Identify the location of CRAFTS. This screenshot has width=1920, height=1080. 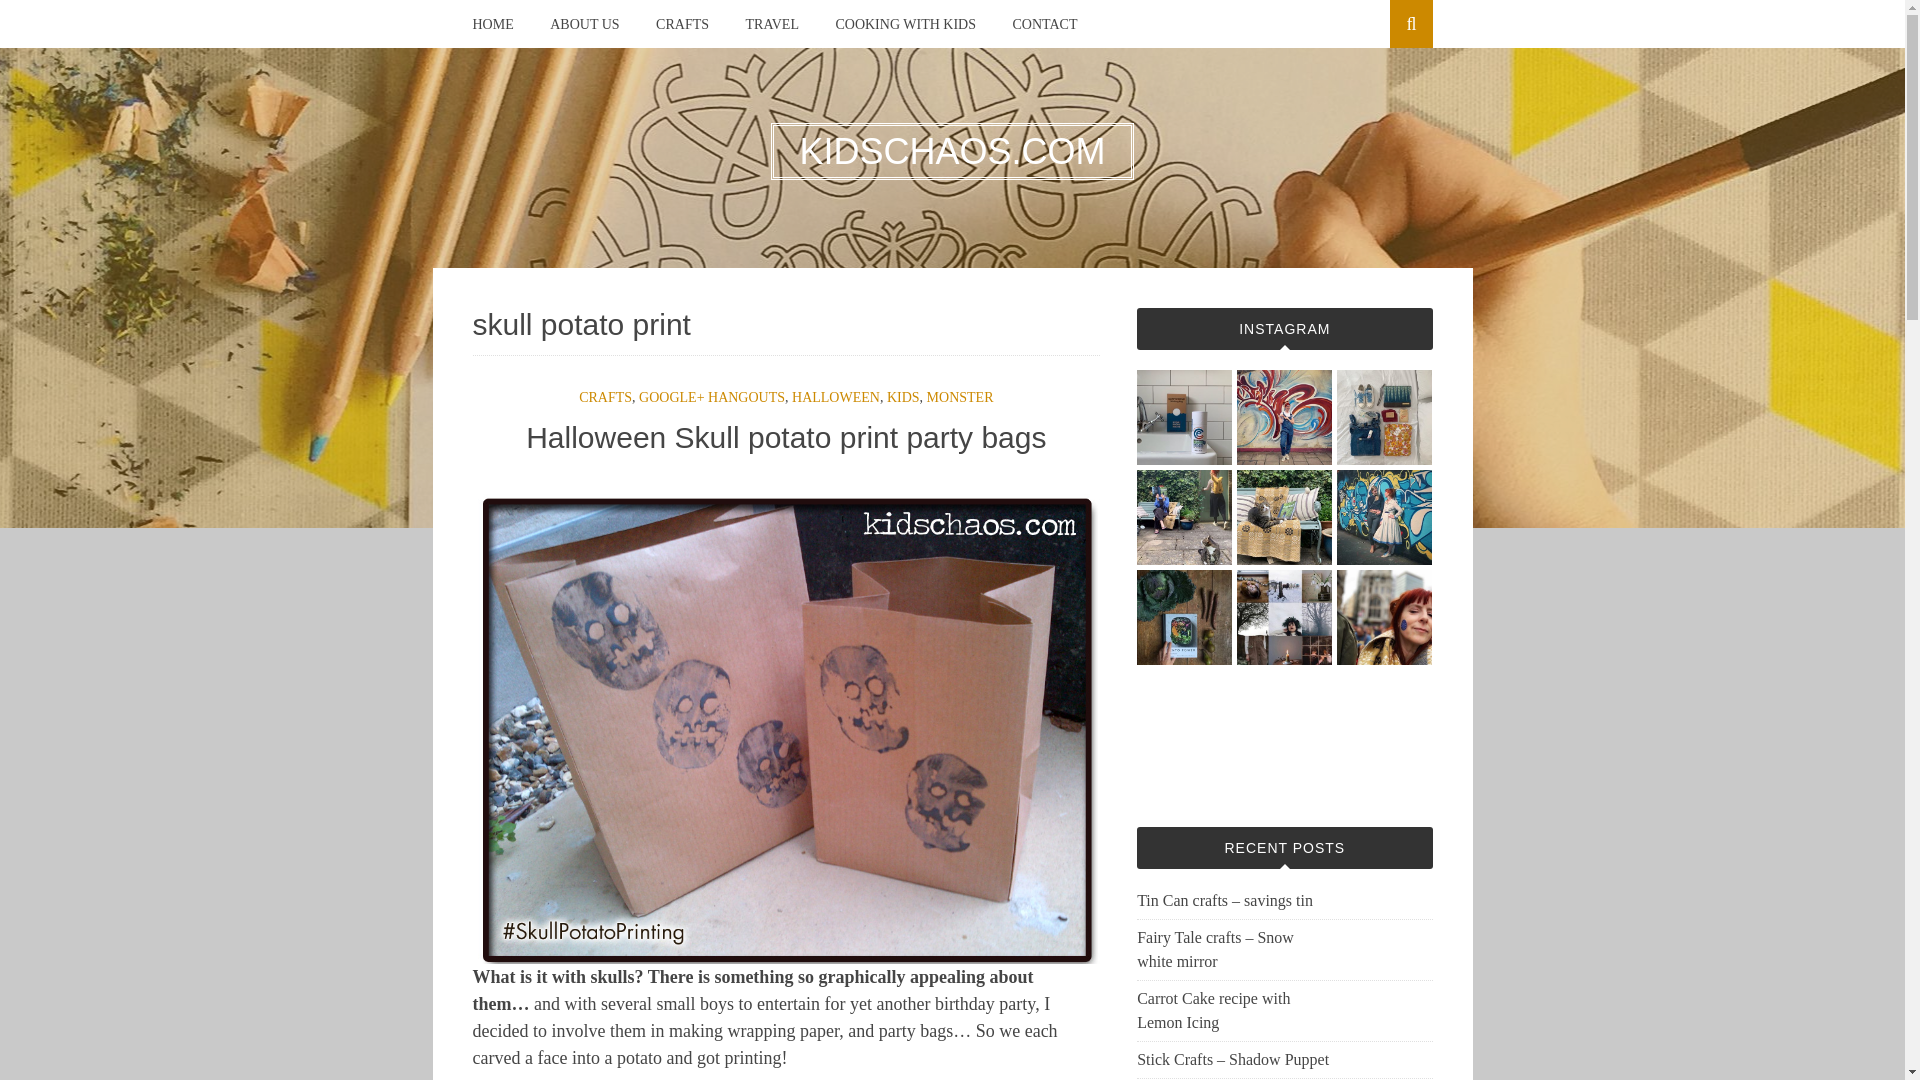
(682, 24).